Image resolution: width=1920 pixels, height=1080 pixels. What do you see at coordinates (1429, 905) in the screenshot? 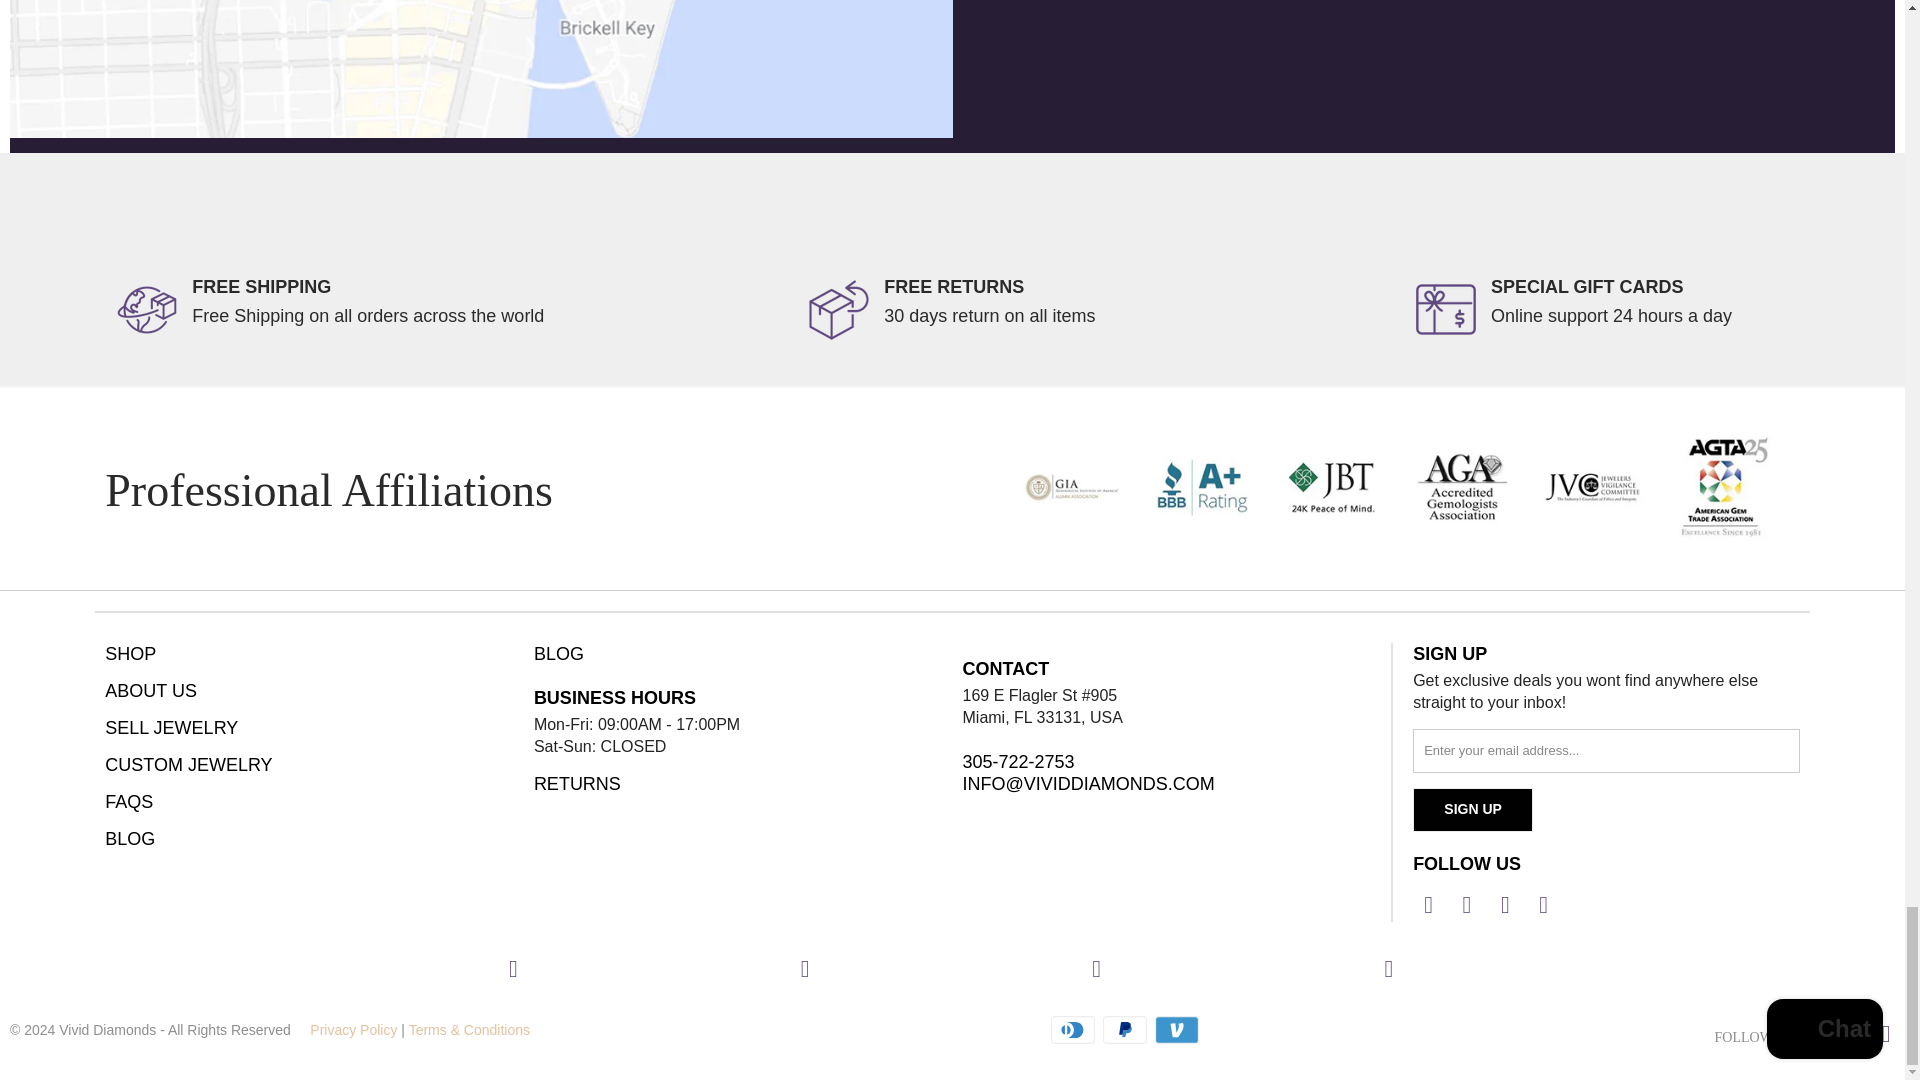
I see `Vivid Diamonds on Facebook` at bounding box center [1429, 905].